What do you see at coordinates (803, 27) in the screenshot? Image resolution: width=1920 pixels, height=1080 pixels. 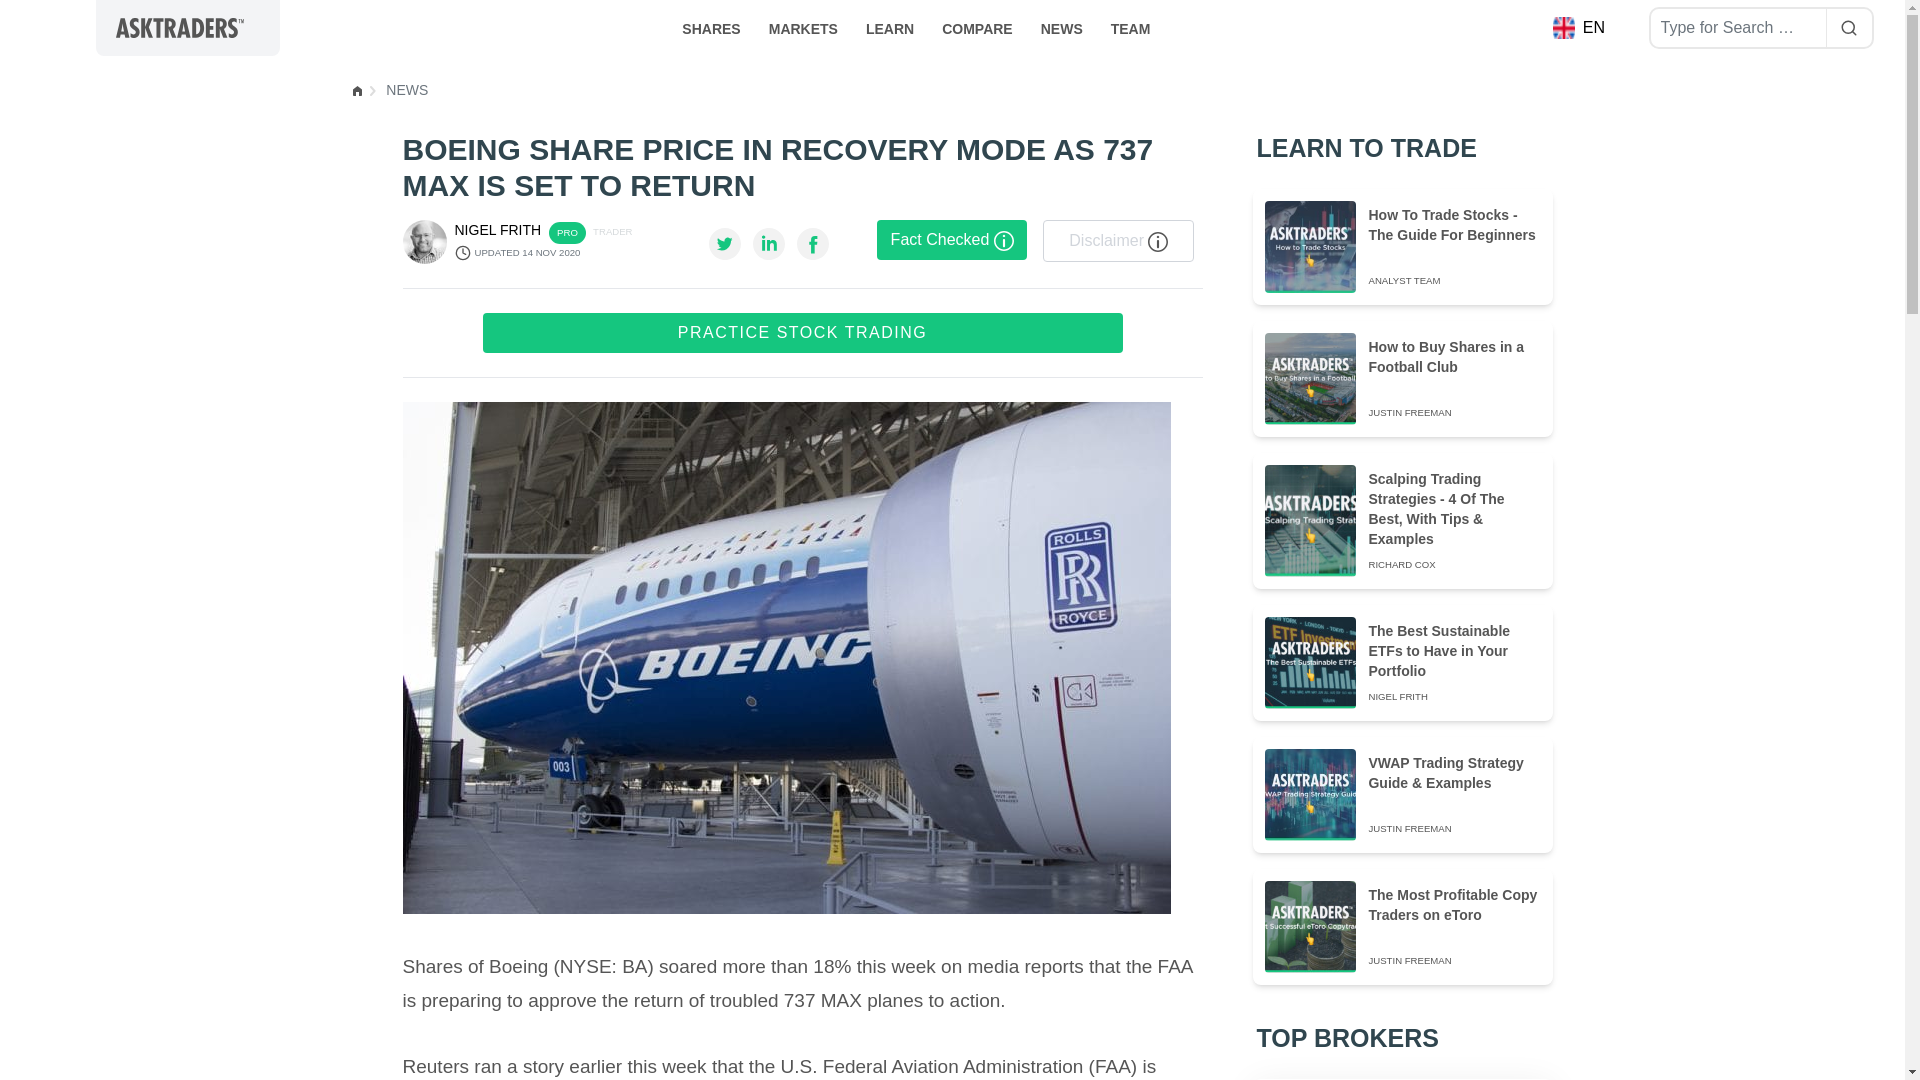 I see `MARKETS` at bounding box center [803, 27].